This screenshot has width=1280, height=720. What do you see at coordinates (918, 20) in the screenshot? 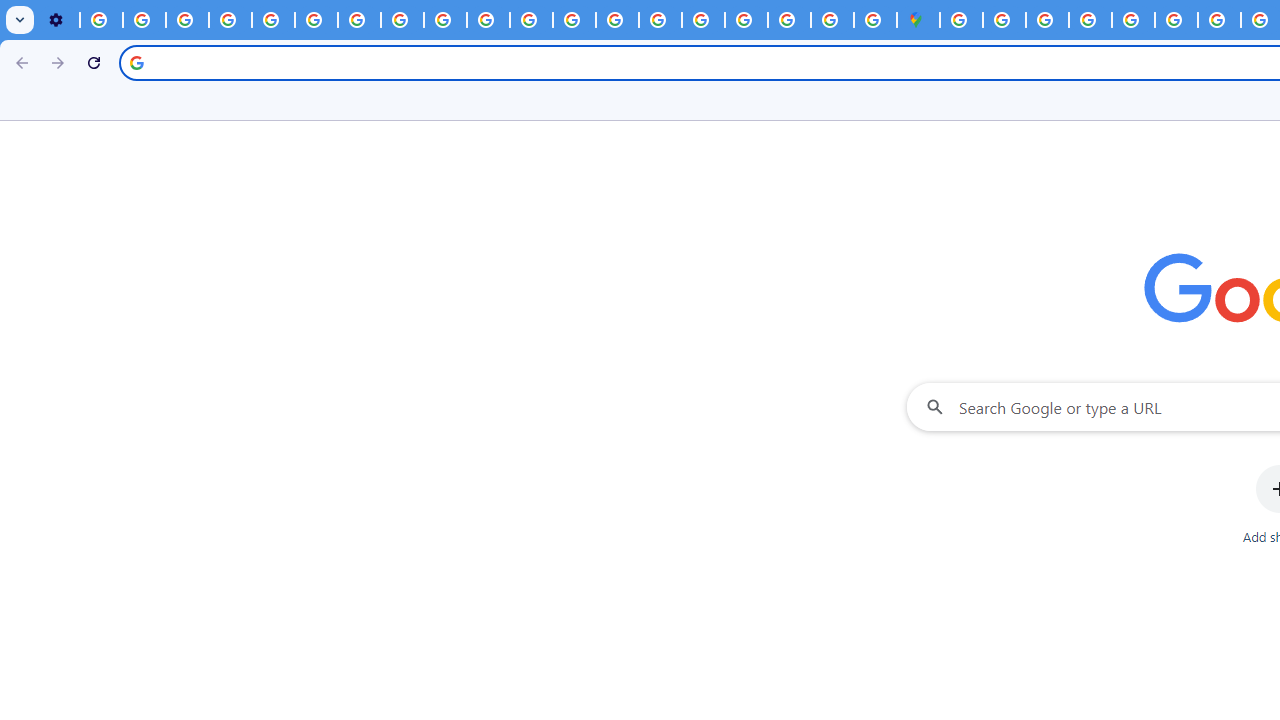
I see `Google Maps` at bounding box center [918, 20].